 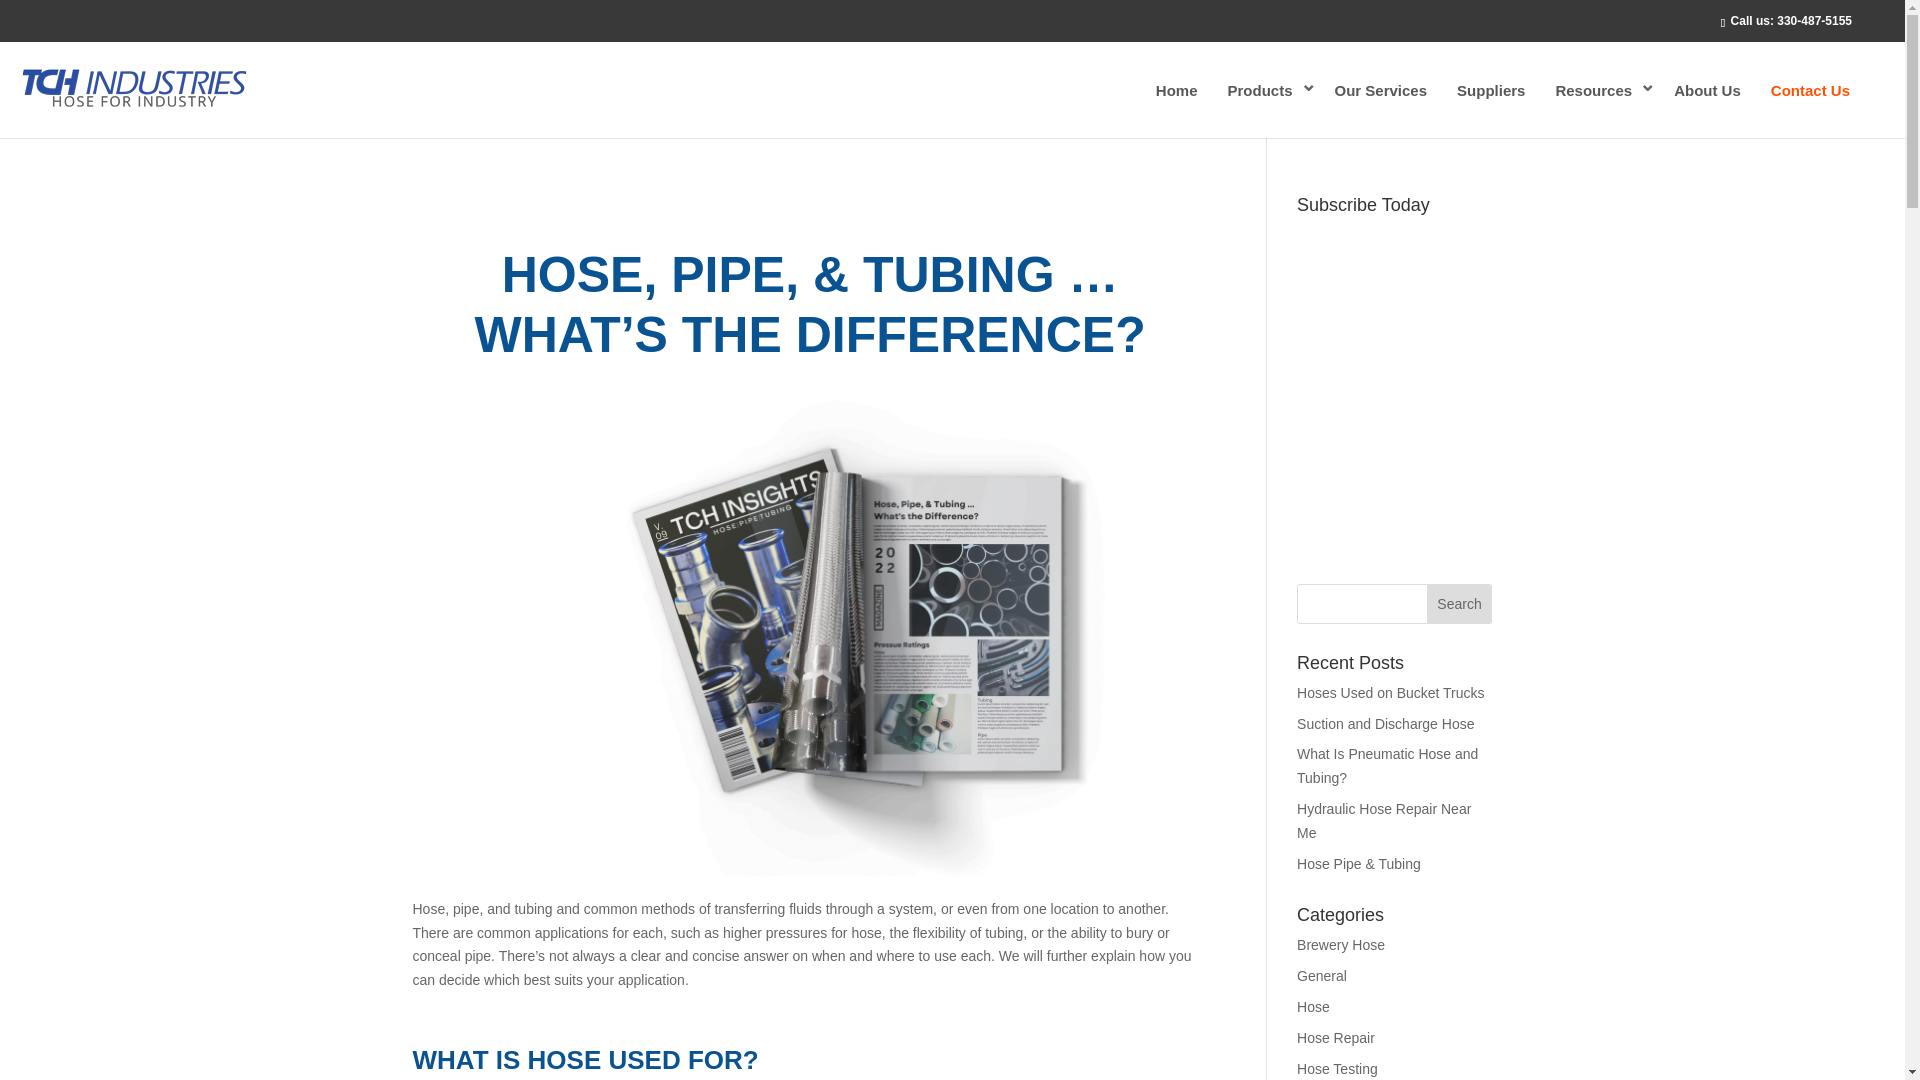 What do you see at coordinates (1394, 408) in the screenshot?
I see `Form 0` at bounding box center [1394, 408].